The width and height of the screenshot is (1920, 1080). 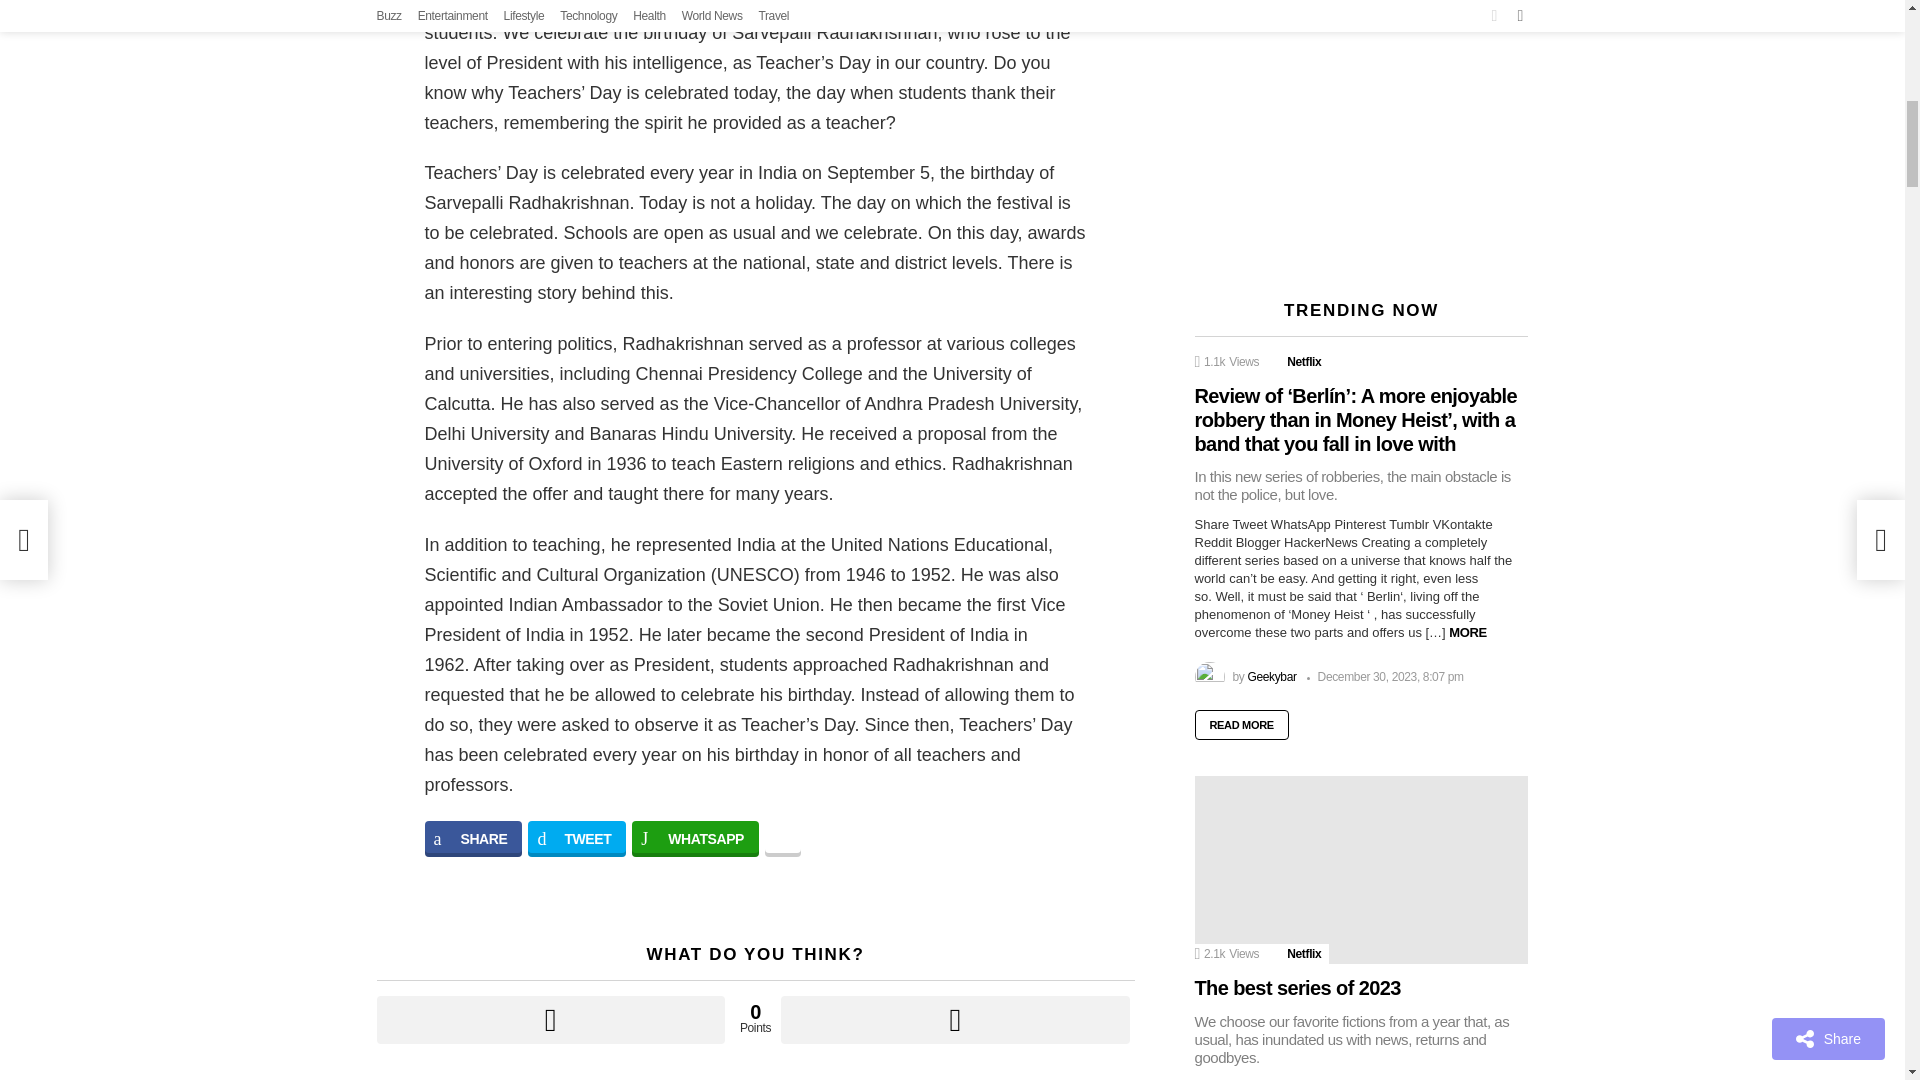 I want to click on WHATSAPP, so click(x=694, y=838).